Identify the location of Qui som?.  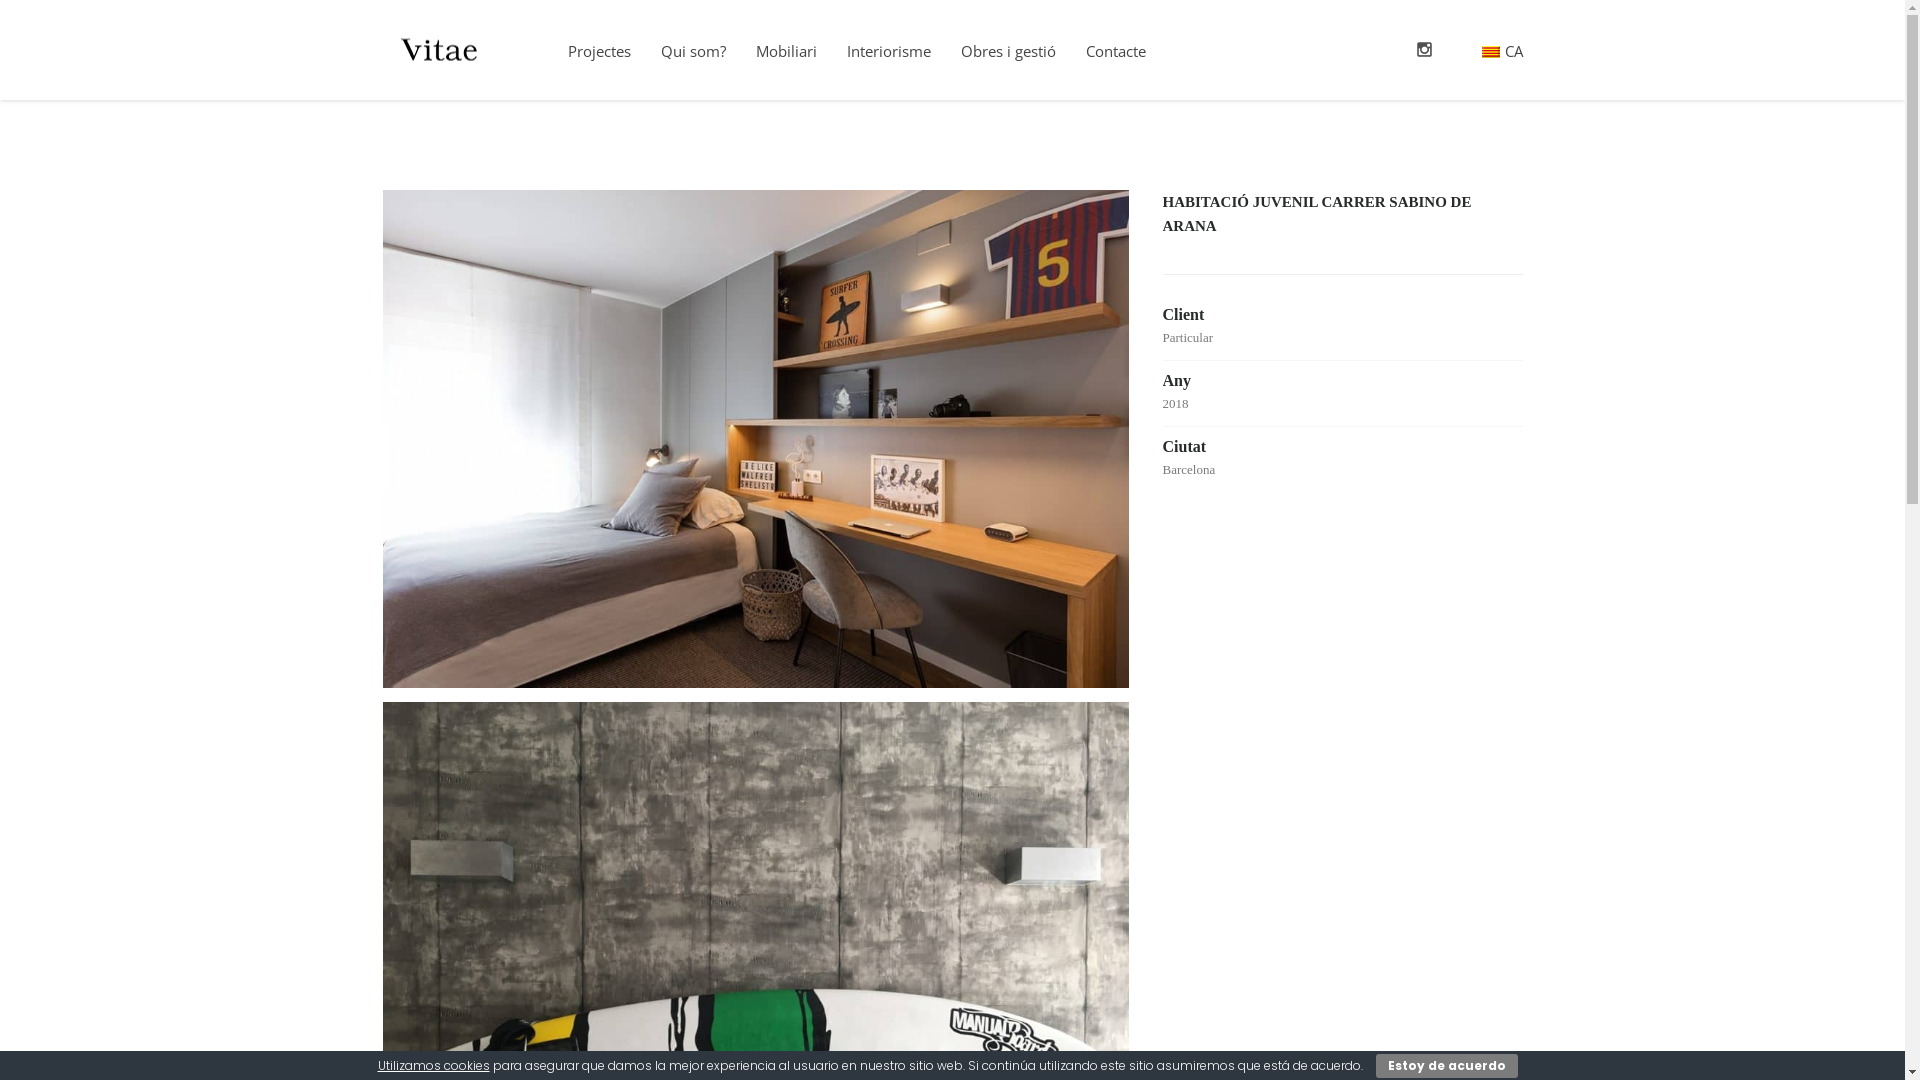
(694, 50).